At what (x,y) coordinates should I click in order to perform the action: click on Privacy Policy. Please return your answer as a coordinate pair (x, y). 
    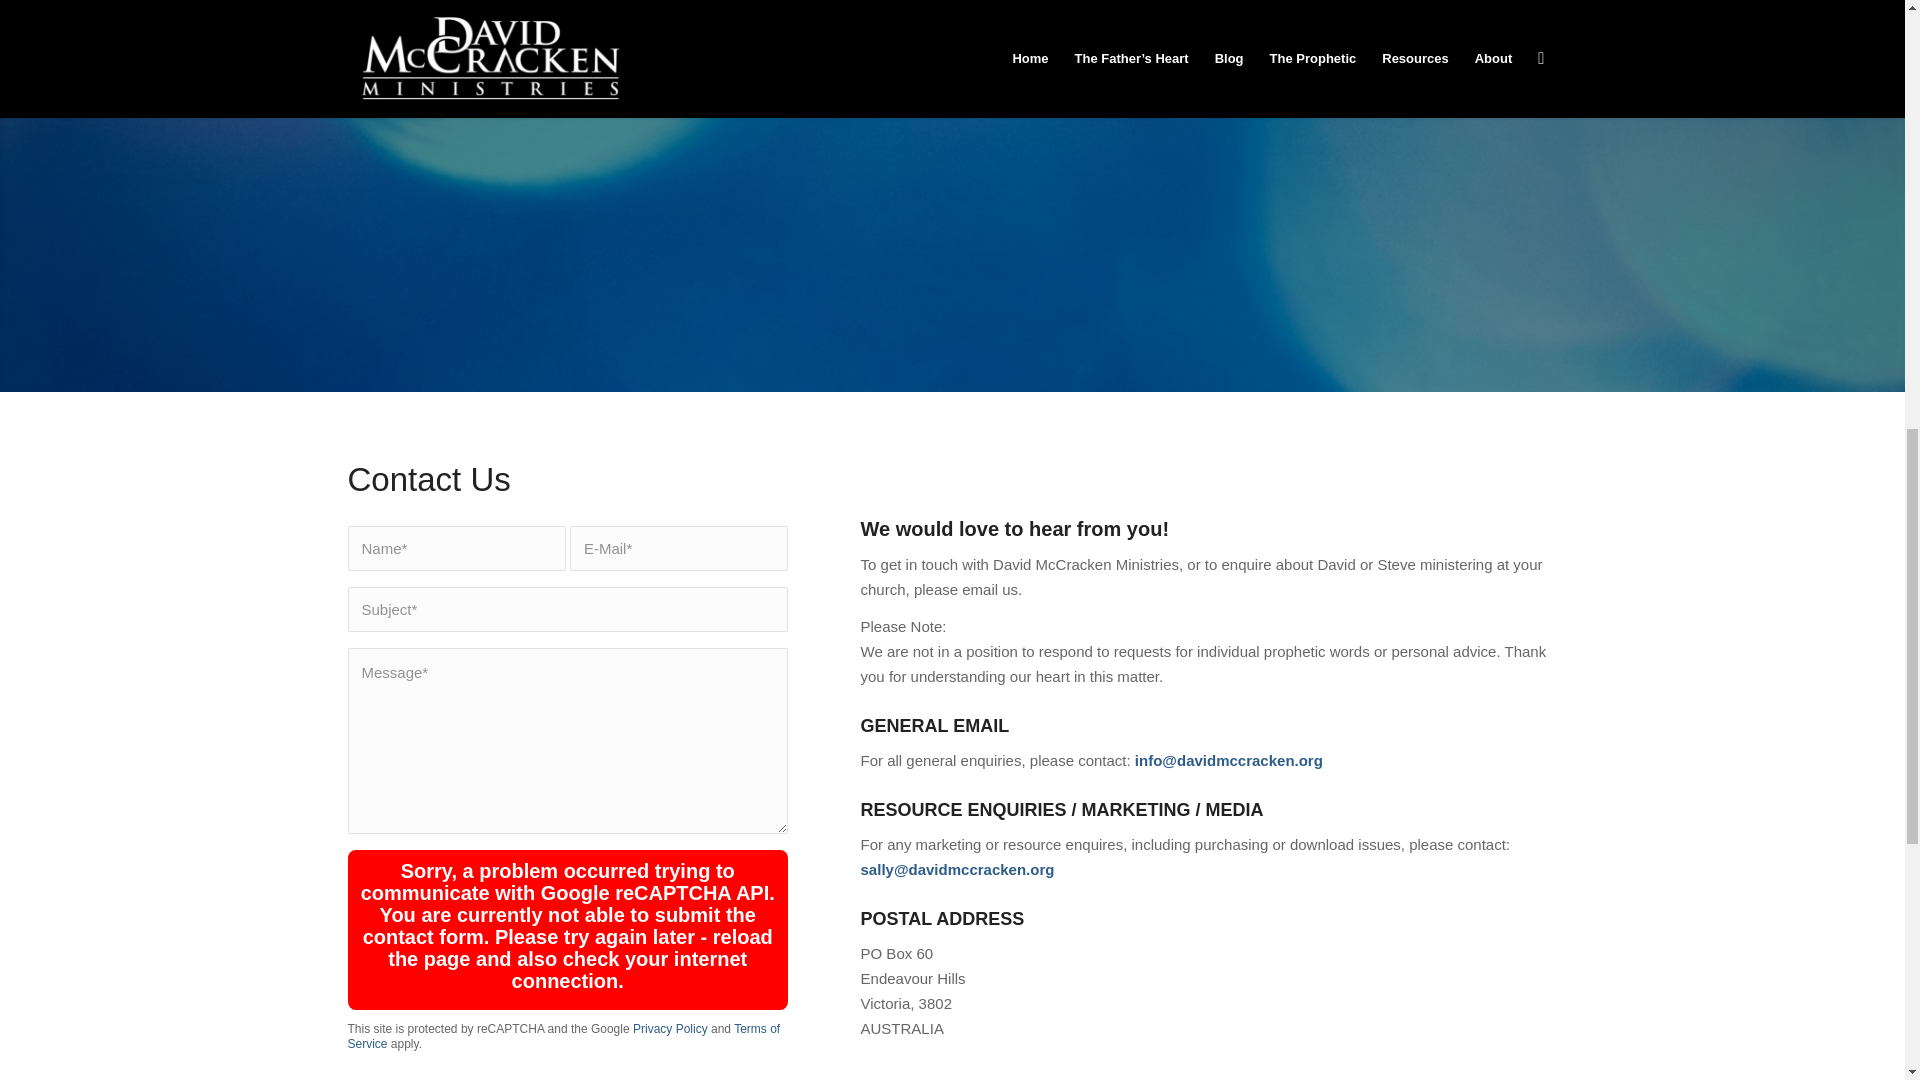
    Looking at the image, I should click on (670, 1028).